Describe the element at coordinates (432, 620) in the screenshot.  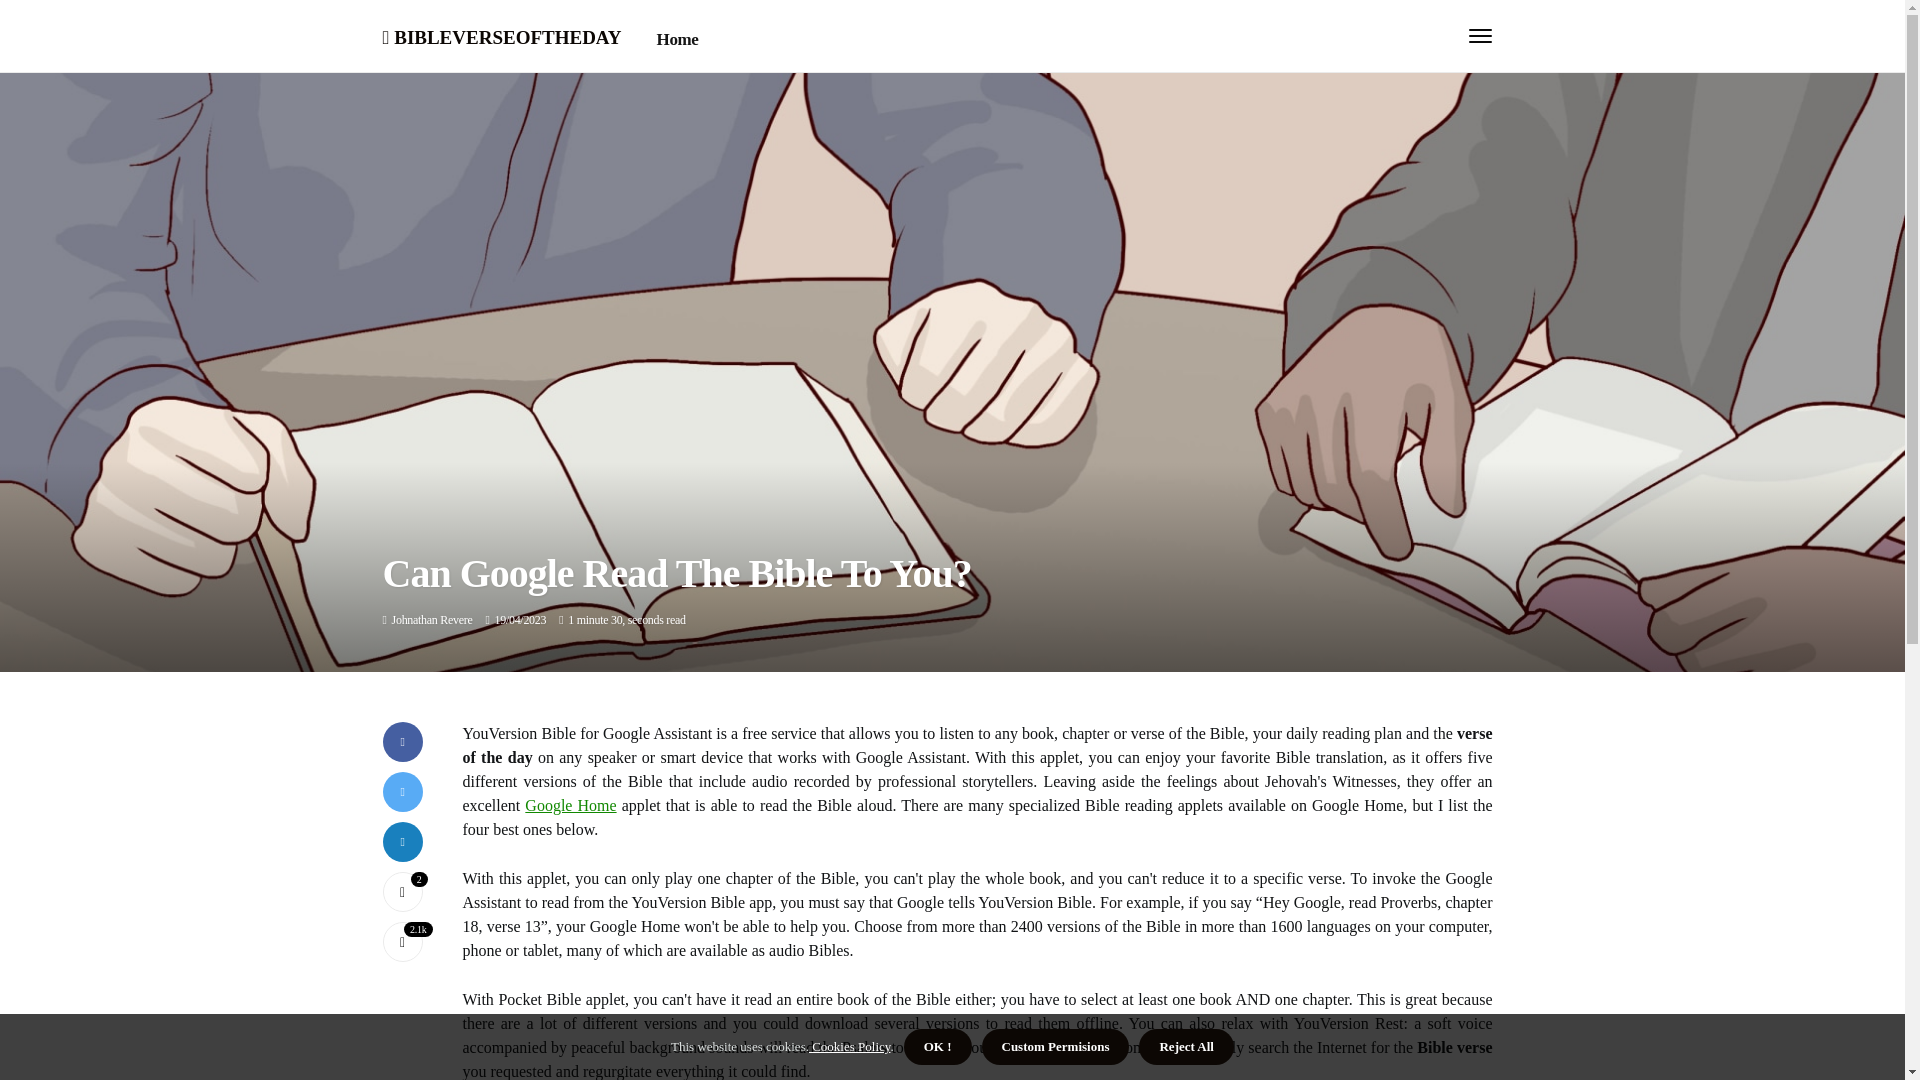
I see `Posts by Johnathan Revere` at that location.